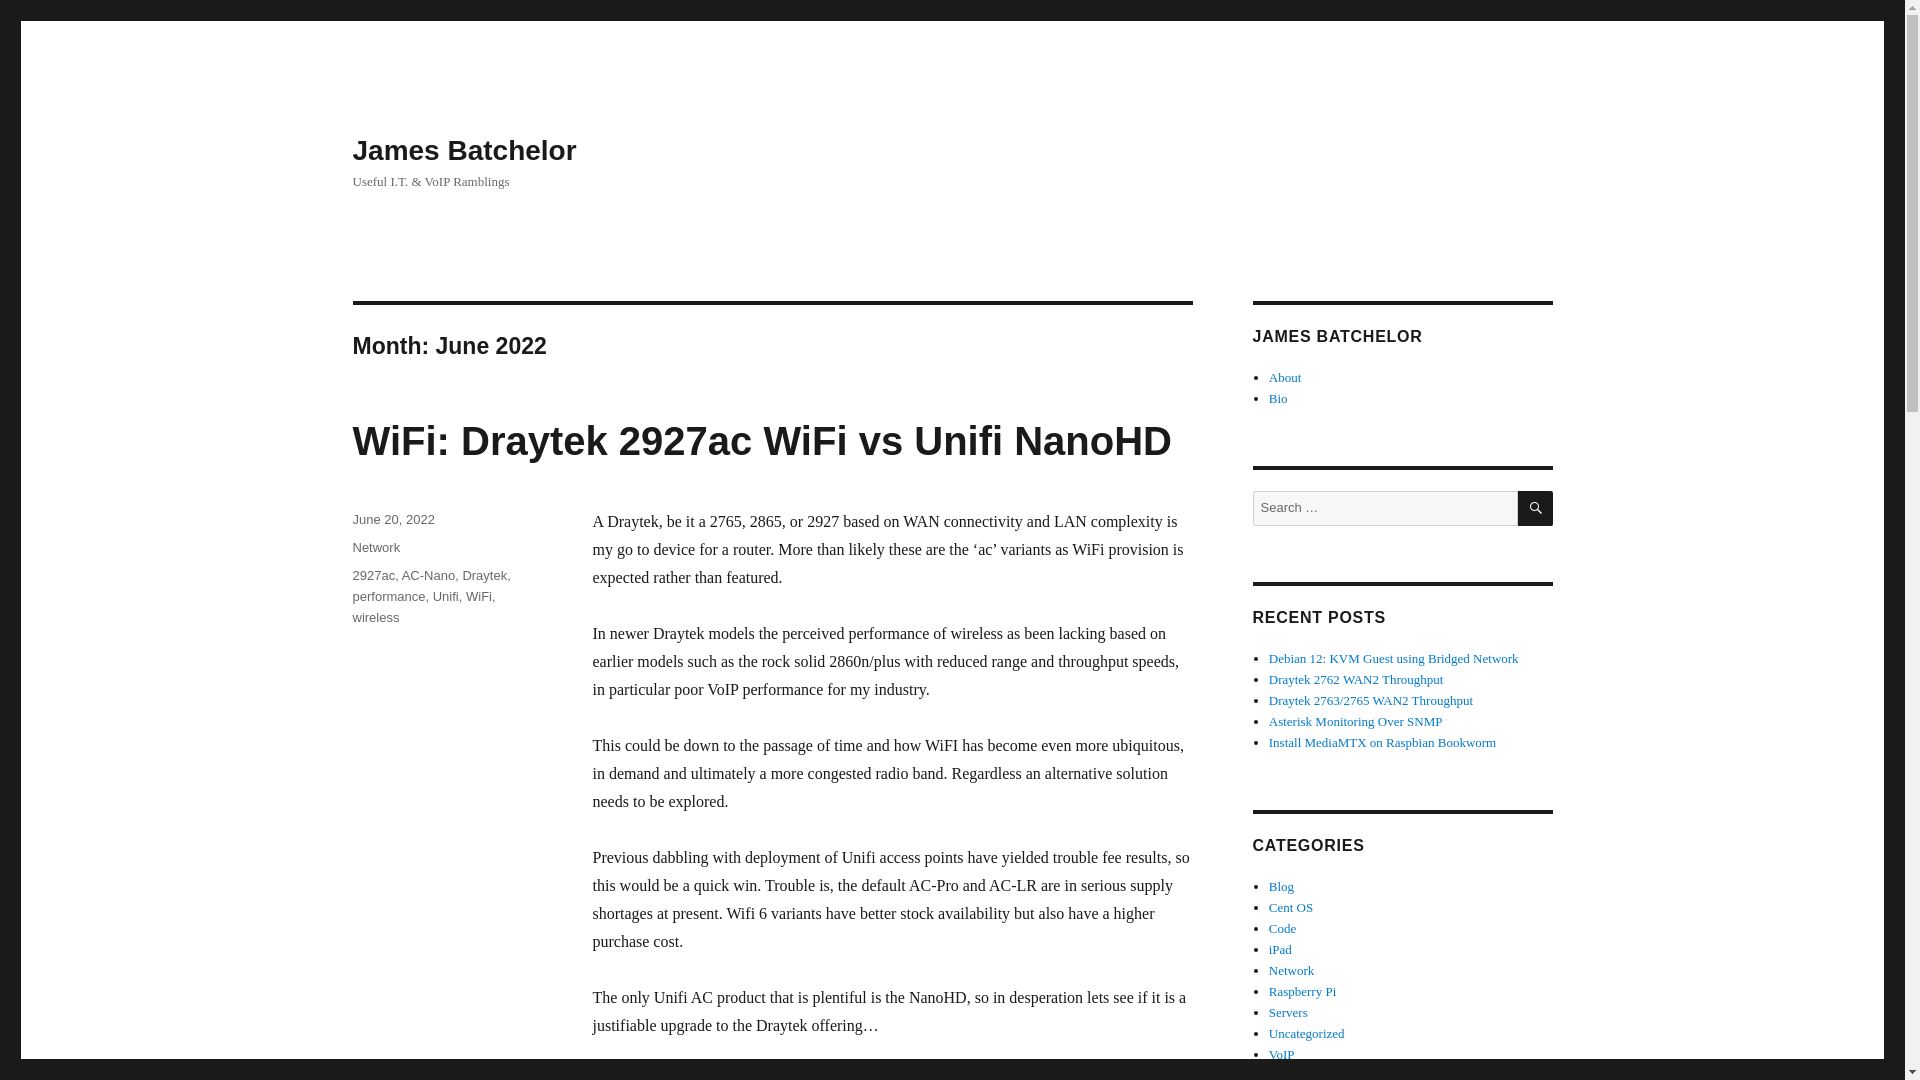  I want to click on AC-Nano, so click(428, 576).